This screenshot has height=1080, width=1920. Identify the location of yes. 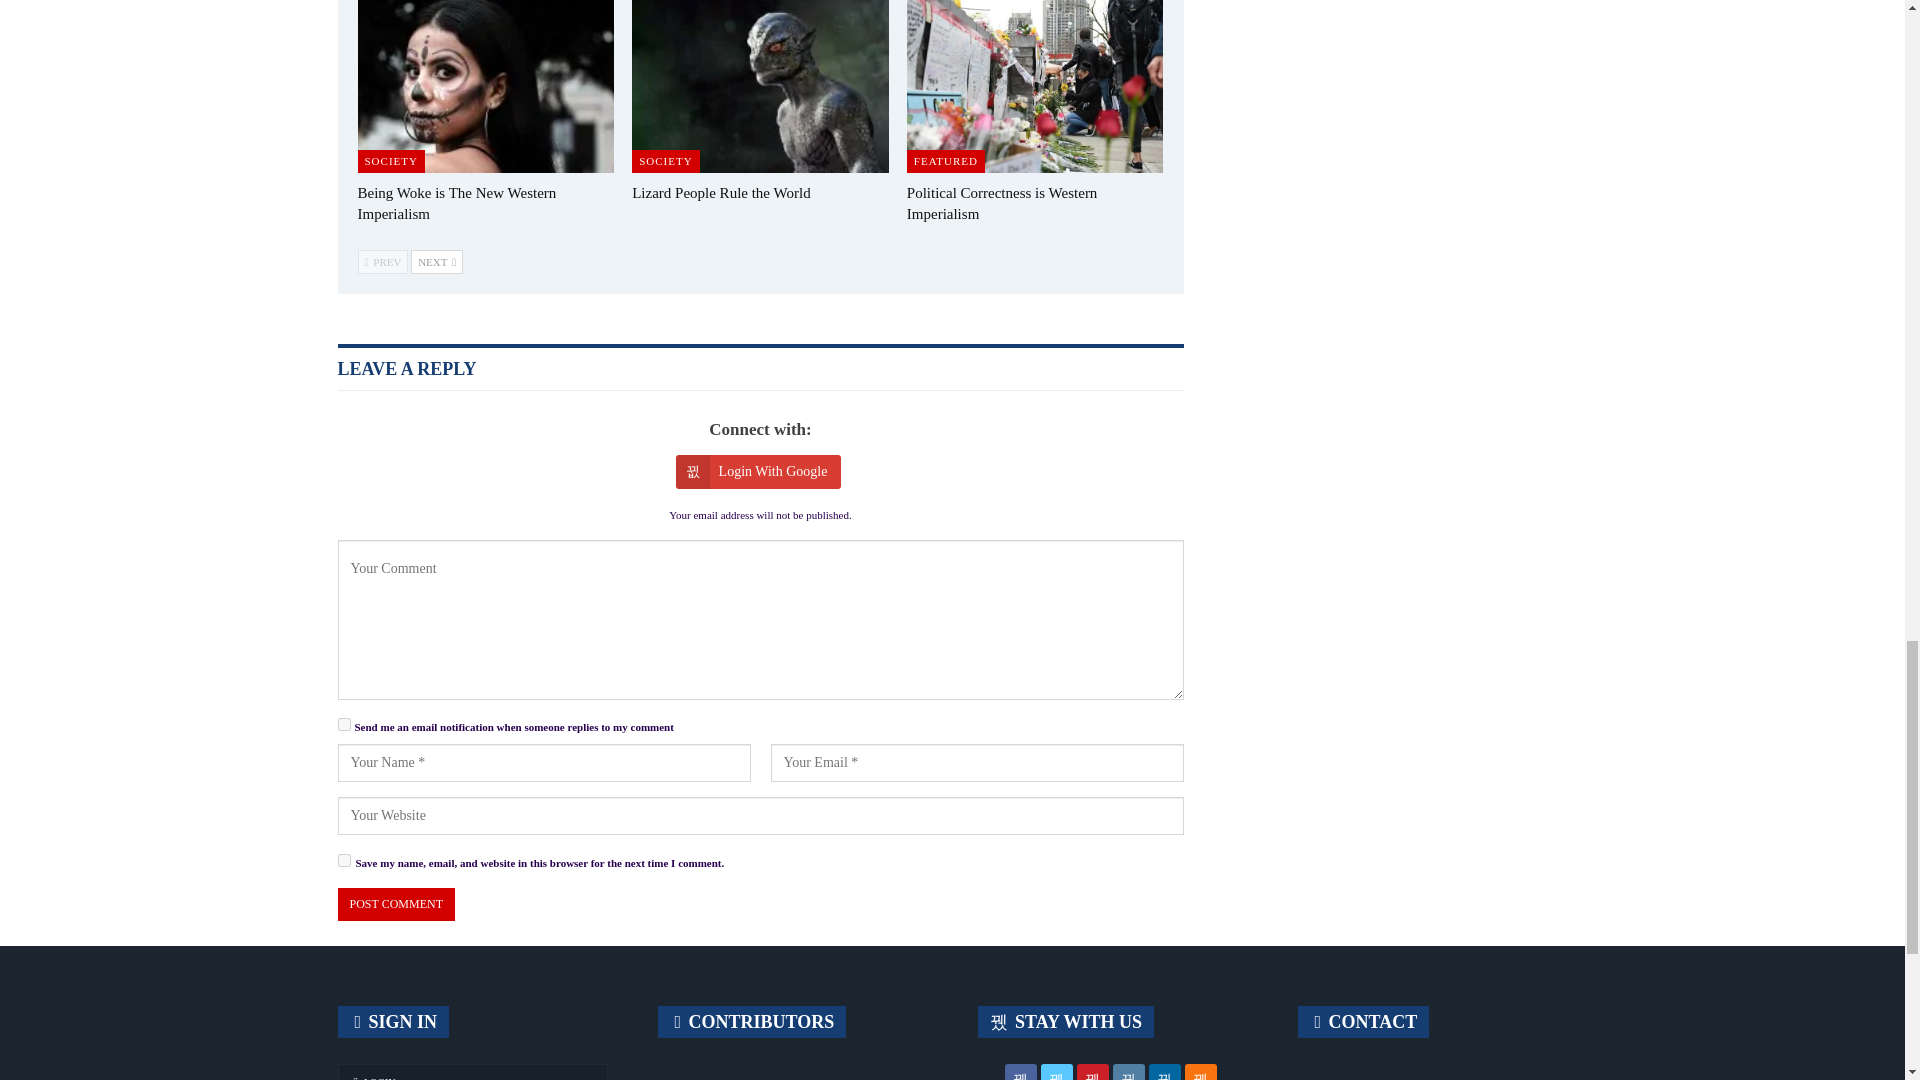
(344, 860).